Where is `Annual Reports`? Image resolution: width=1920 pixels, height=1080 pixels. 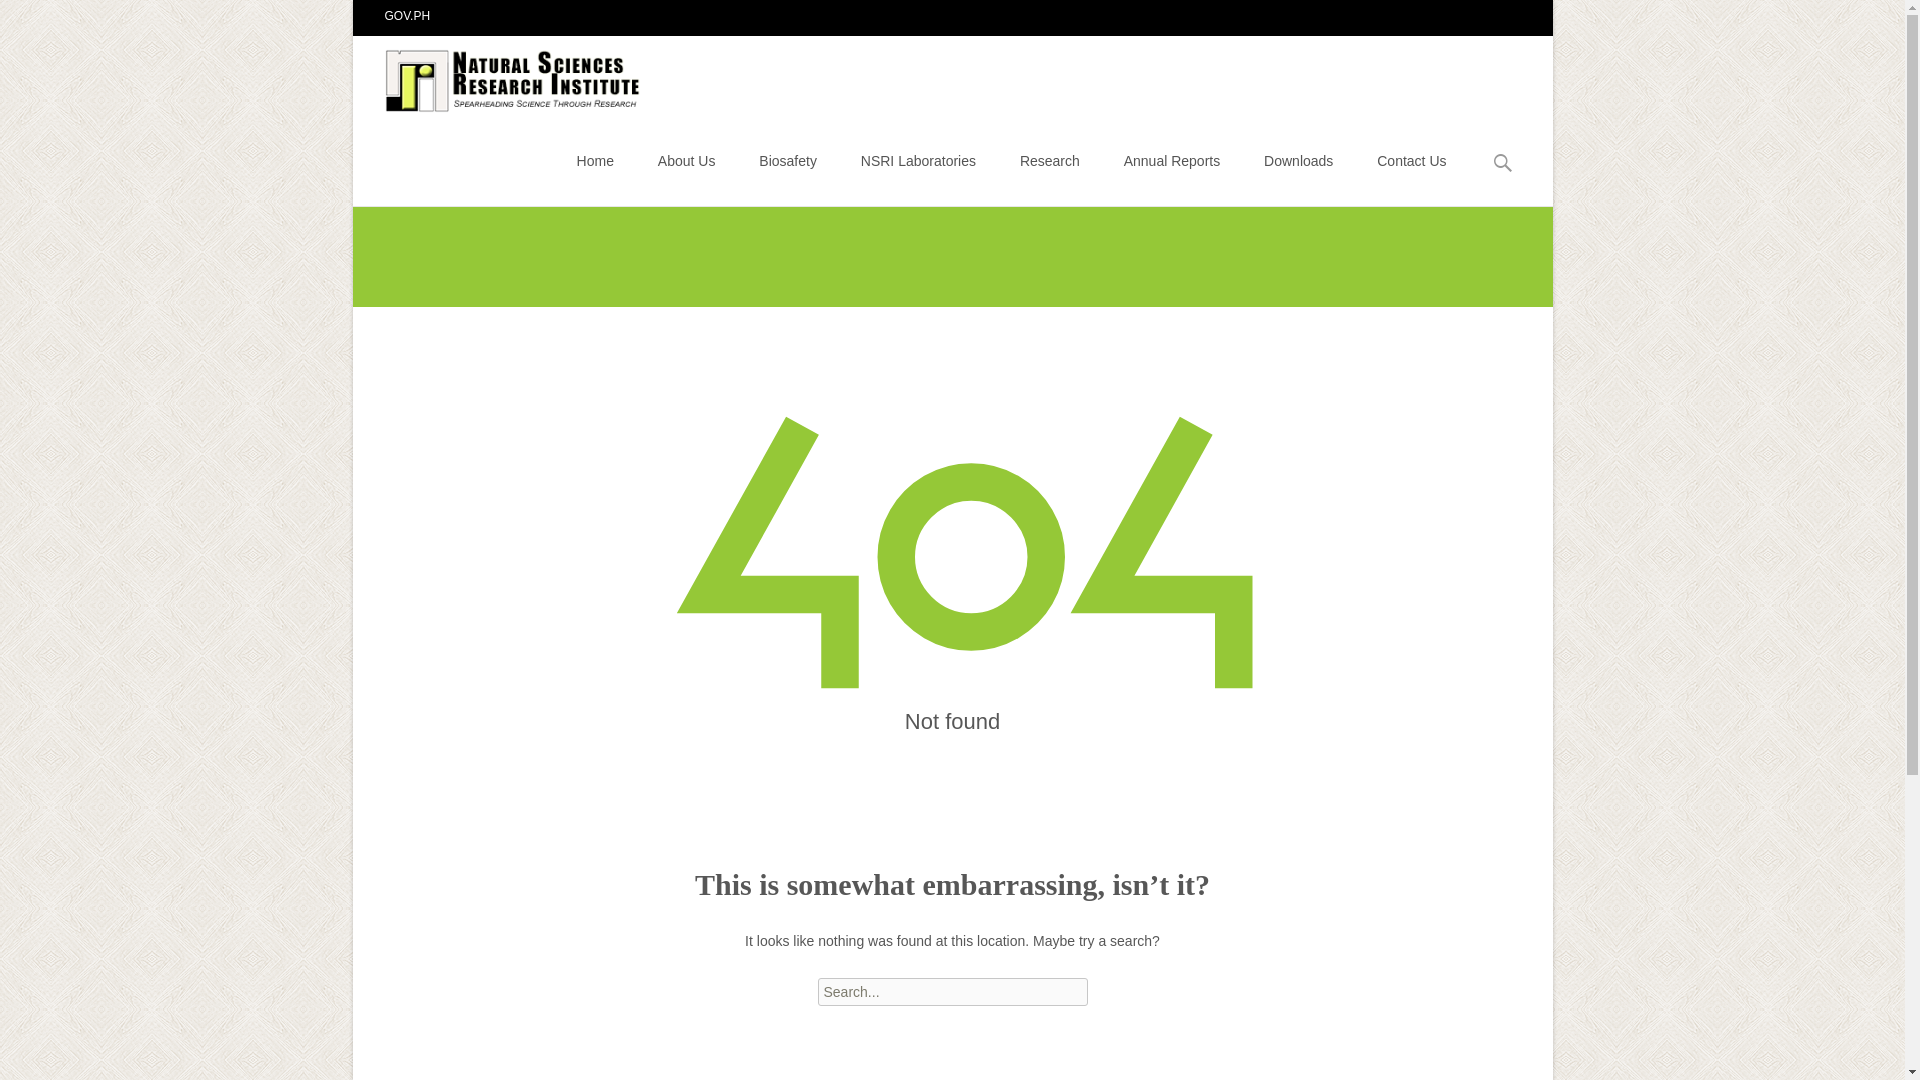 Annual Reports is located at coordinates (1172, 160).